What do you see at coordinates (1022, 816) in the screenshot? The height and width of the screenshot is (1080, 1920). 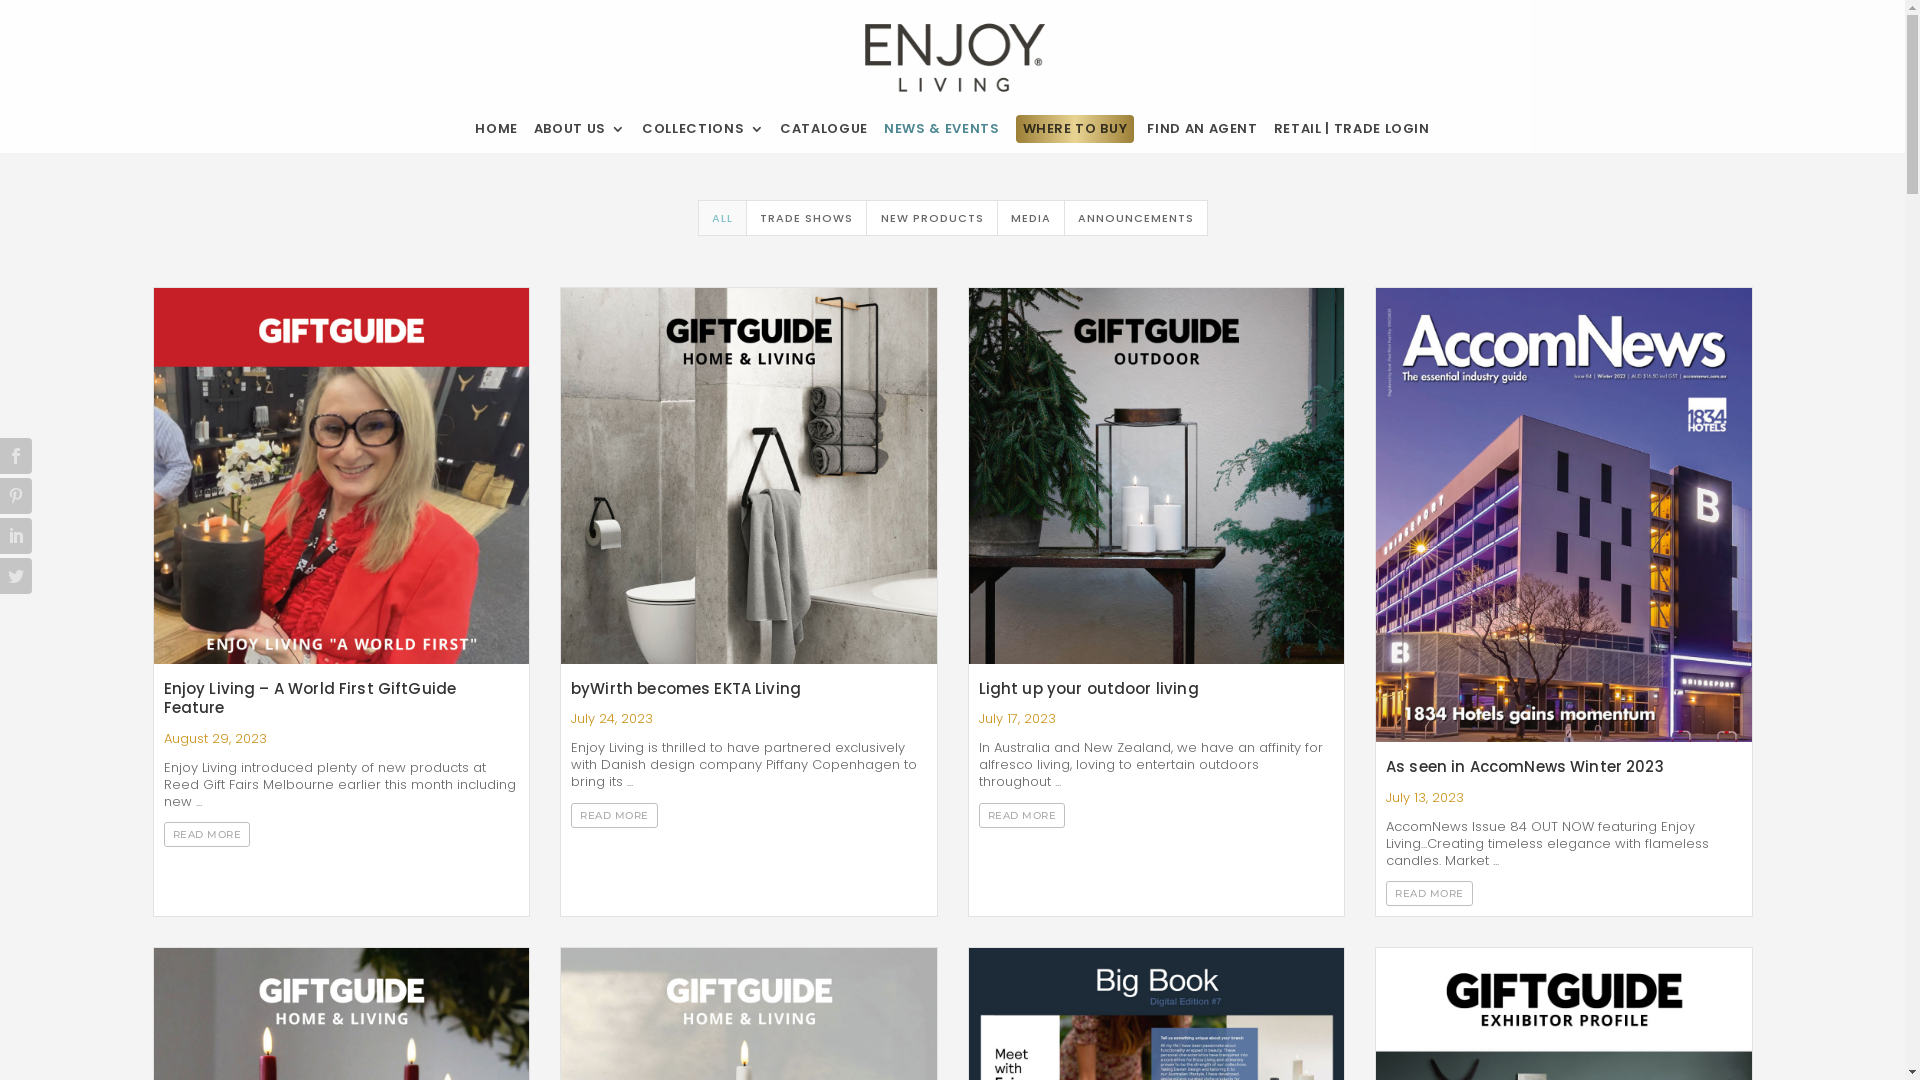 I see `READ MORE` at bounding box center [1022, 816].